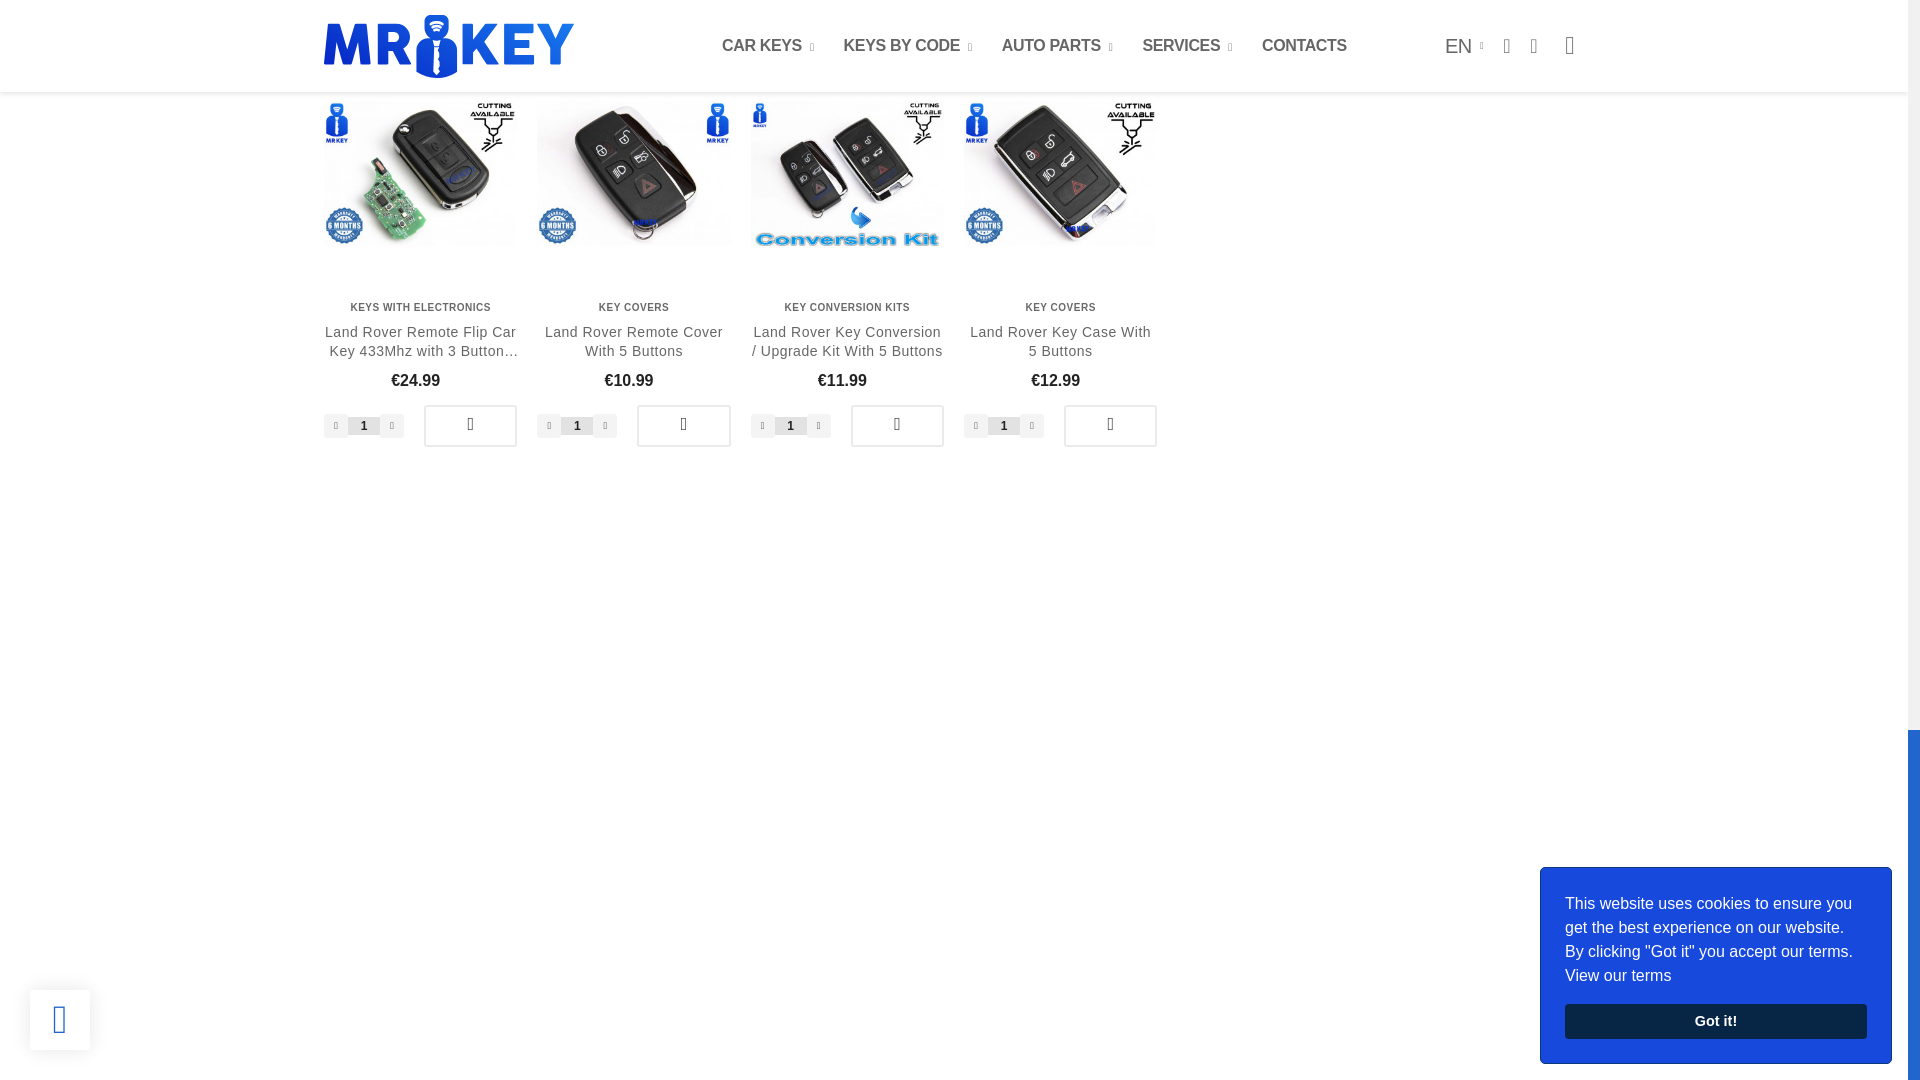 This screenshot has width=1920, height=1080. Describe the element at coordinates (897, 426) in the screenshot. I see `Add to cart` at that location.